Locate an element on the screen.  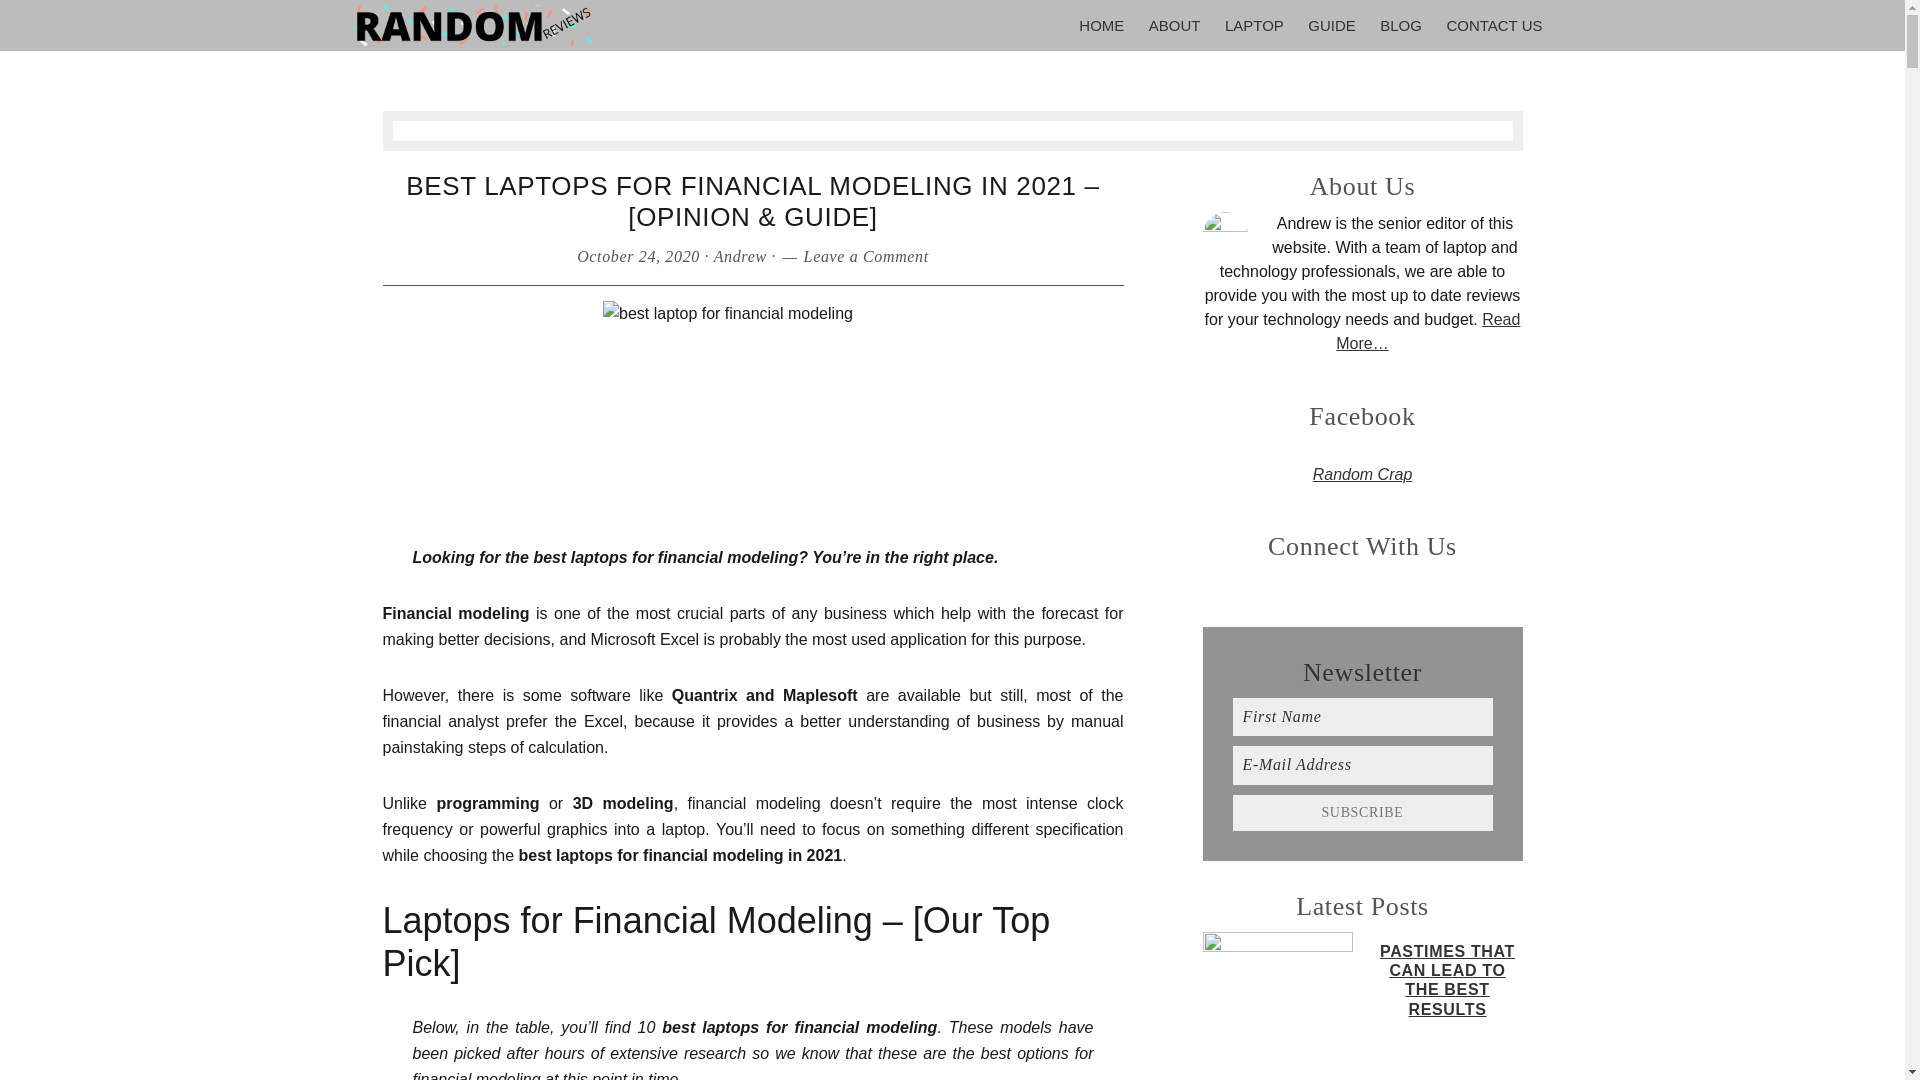
Subscribe is located at coordinates (1362, 812).